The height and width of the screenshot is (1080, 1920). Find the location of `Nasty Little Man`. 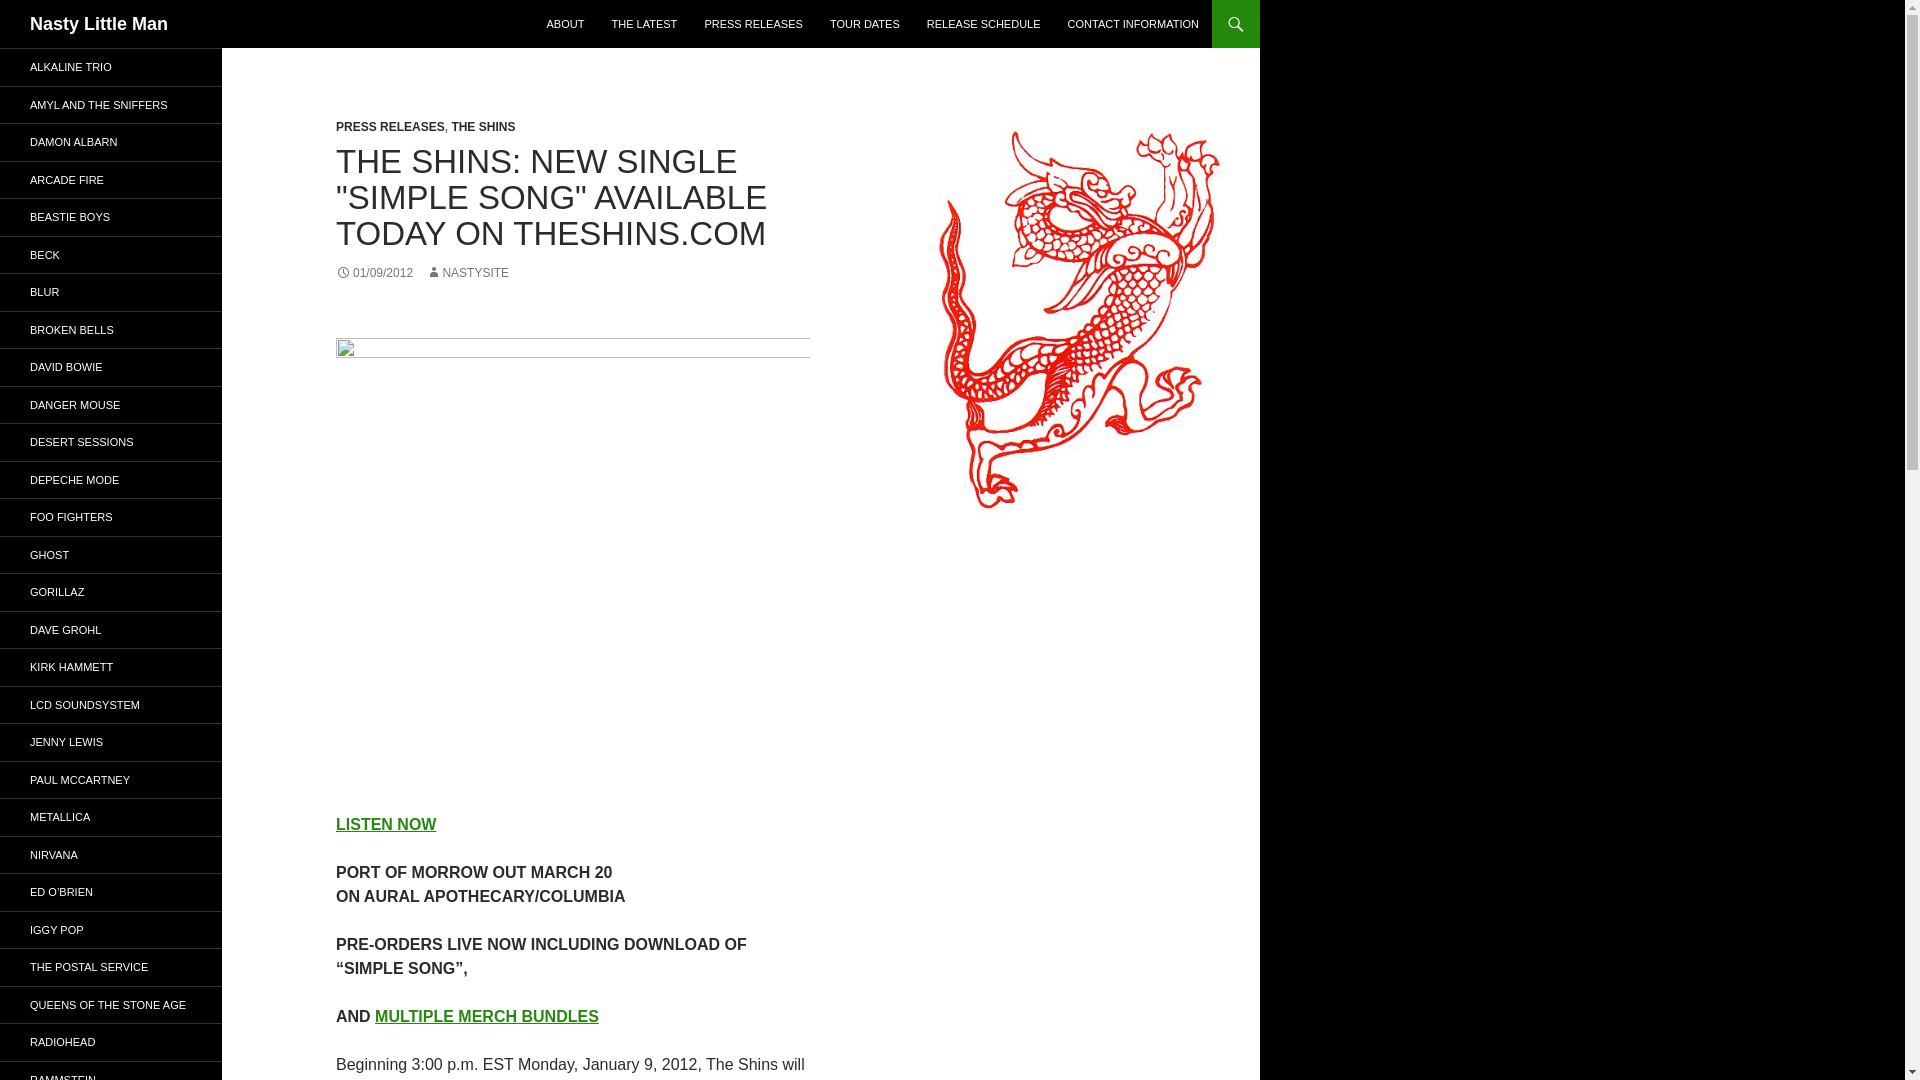

Nasty Little Man is located at coordinates (99, 24).